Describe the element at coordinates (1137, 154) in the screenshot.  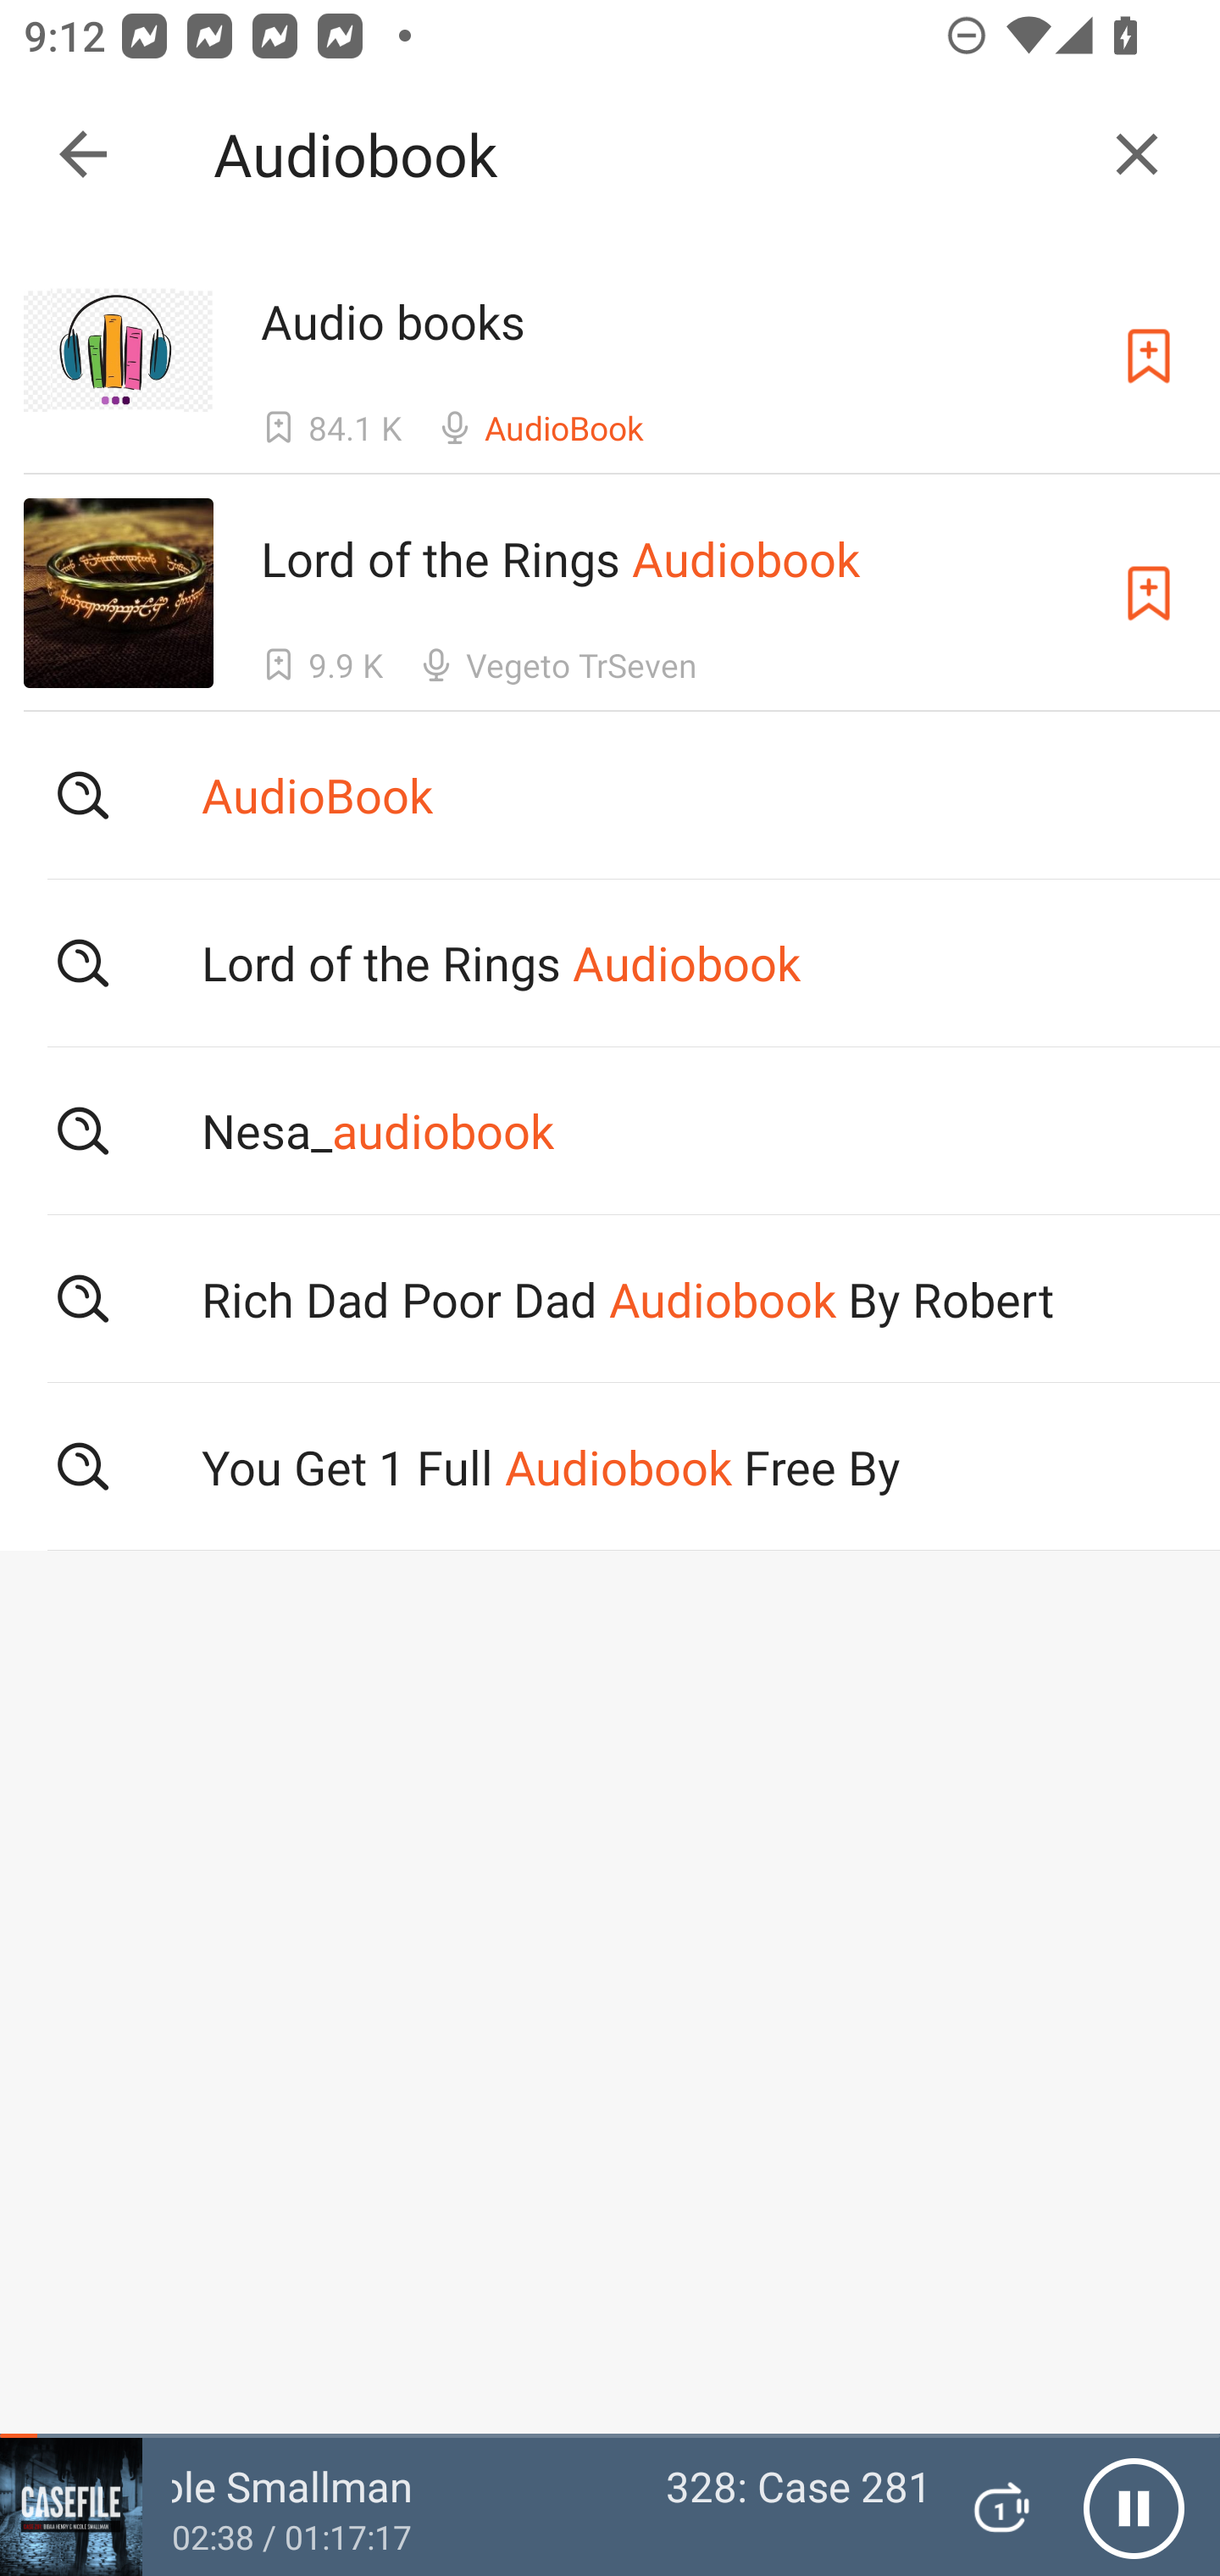
I see `Clear query` at that location.